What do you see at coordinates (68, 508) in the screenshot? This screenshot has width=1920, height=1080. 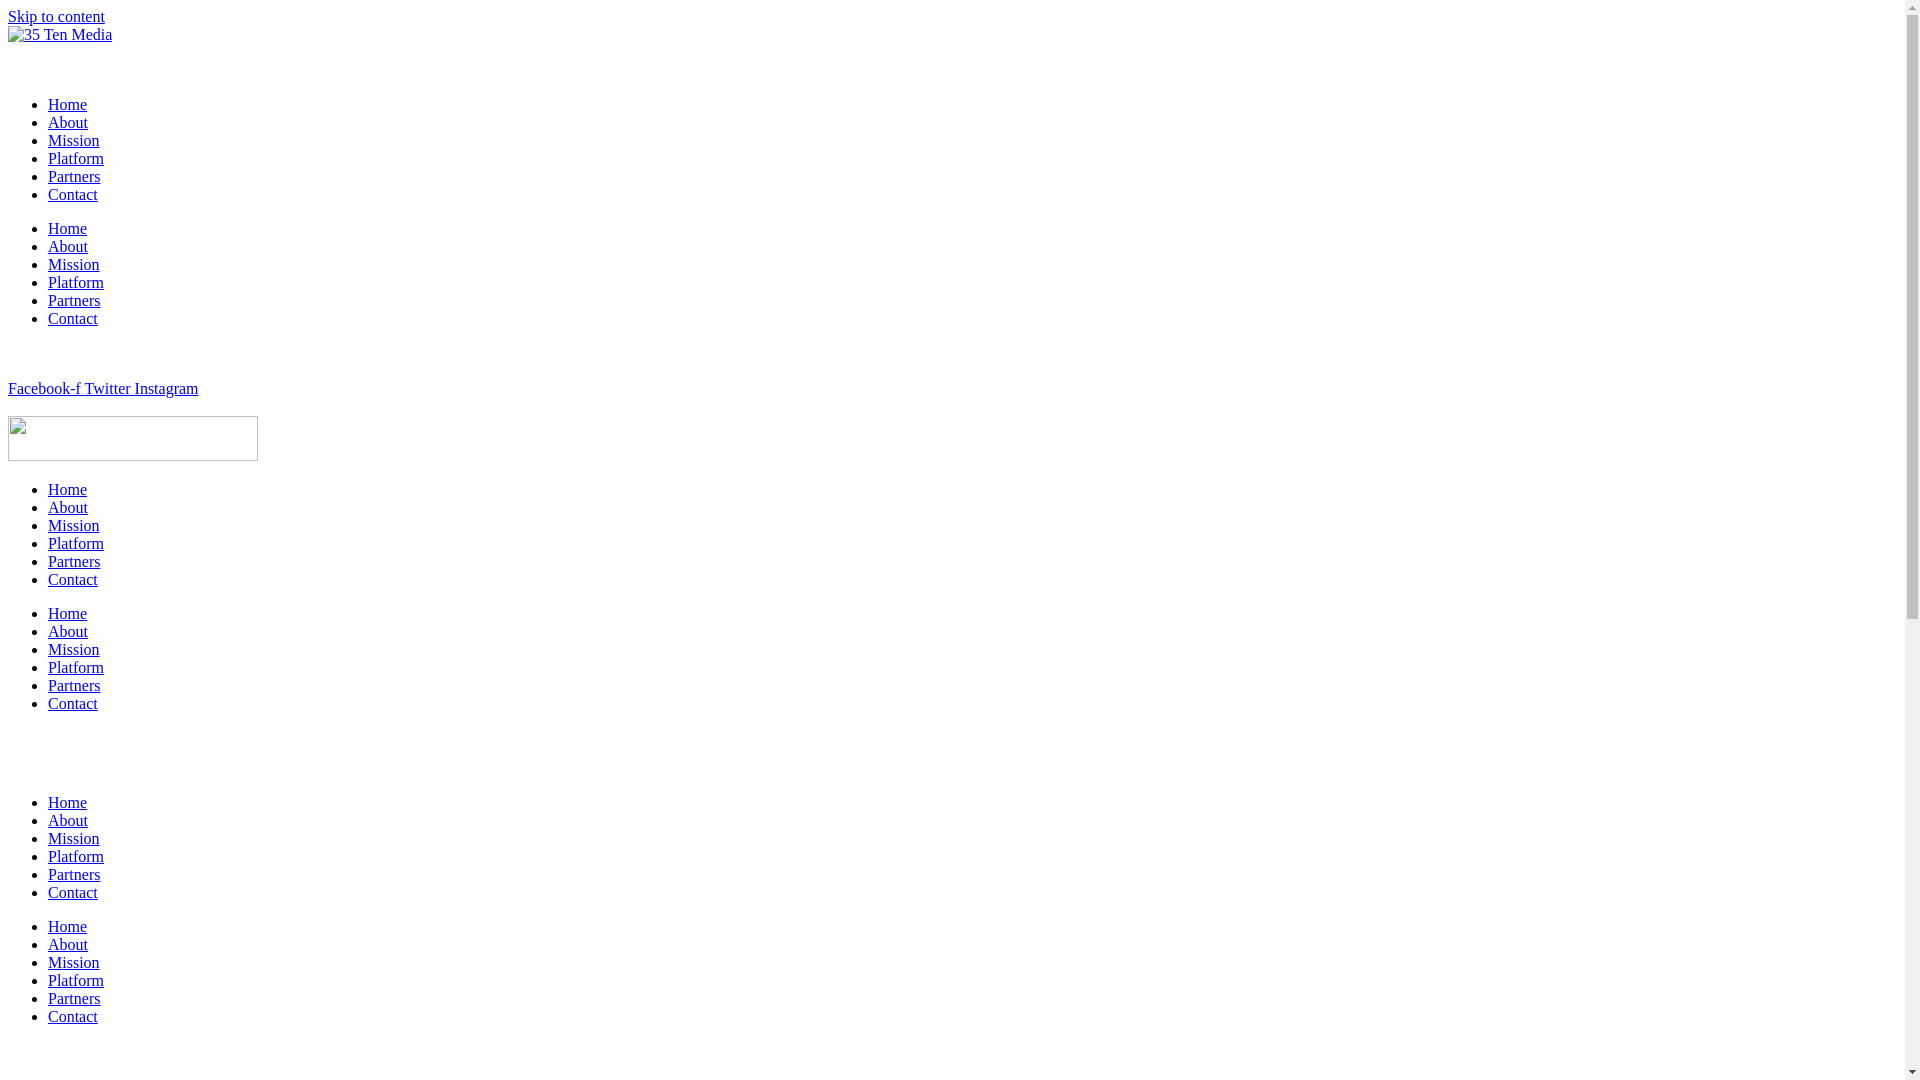 I see `About` at bounding box center [68, 508].